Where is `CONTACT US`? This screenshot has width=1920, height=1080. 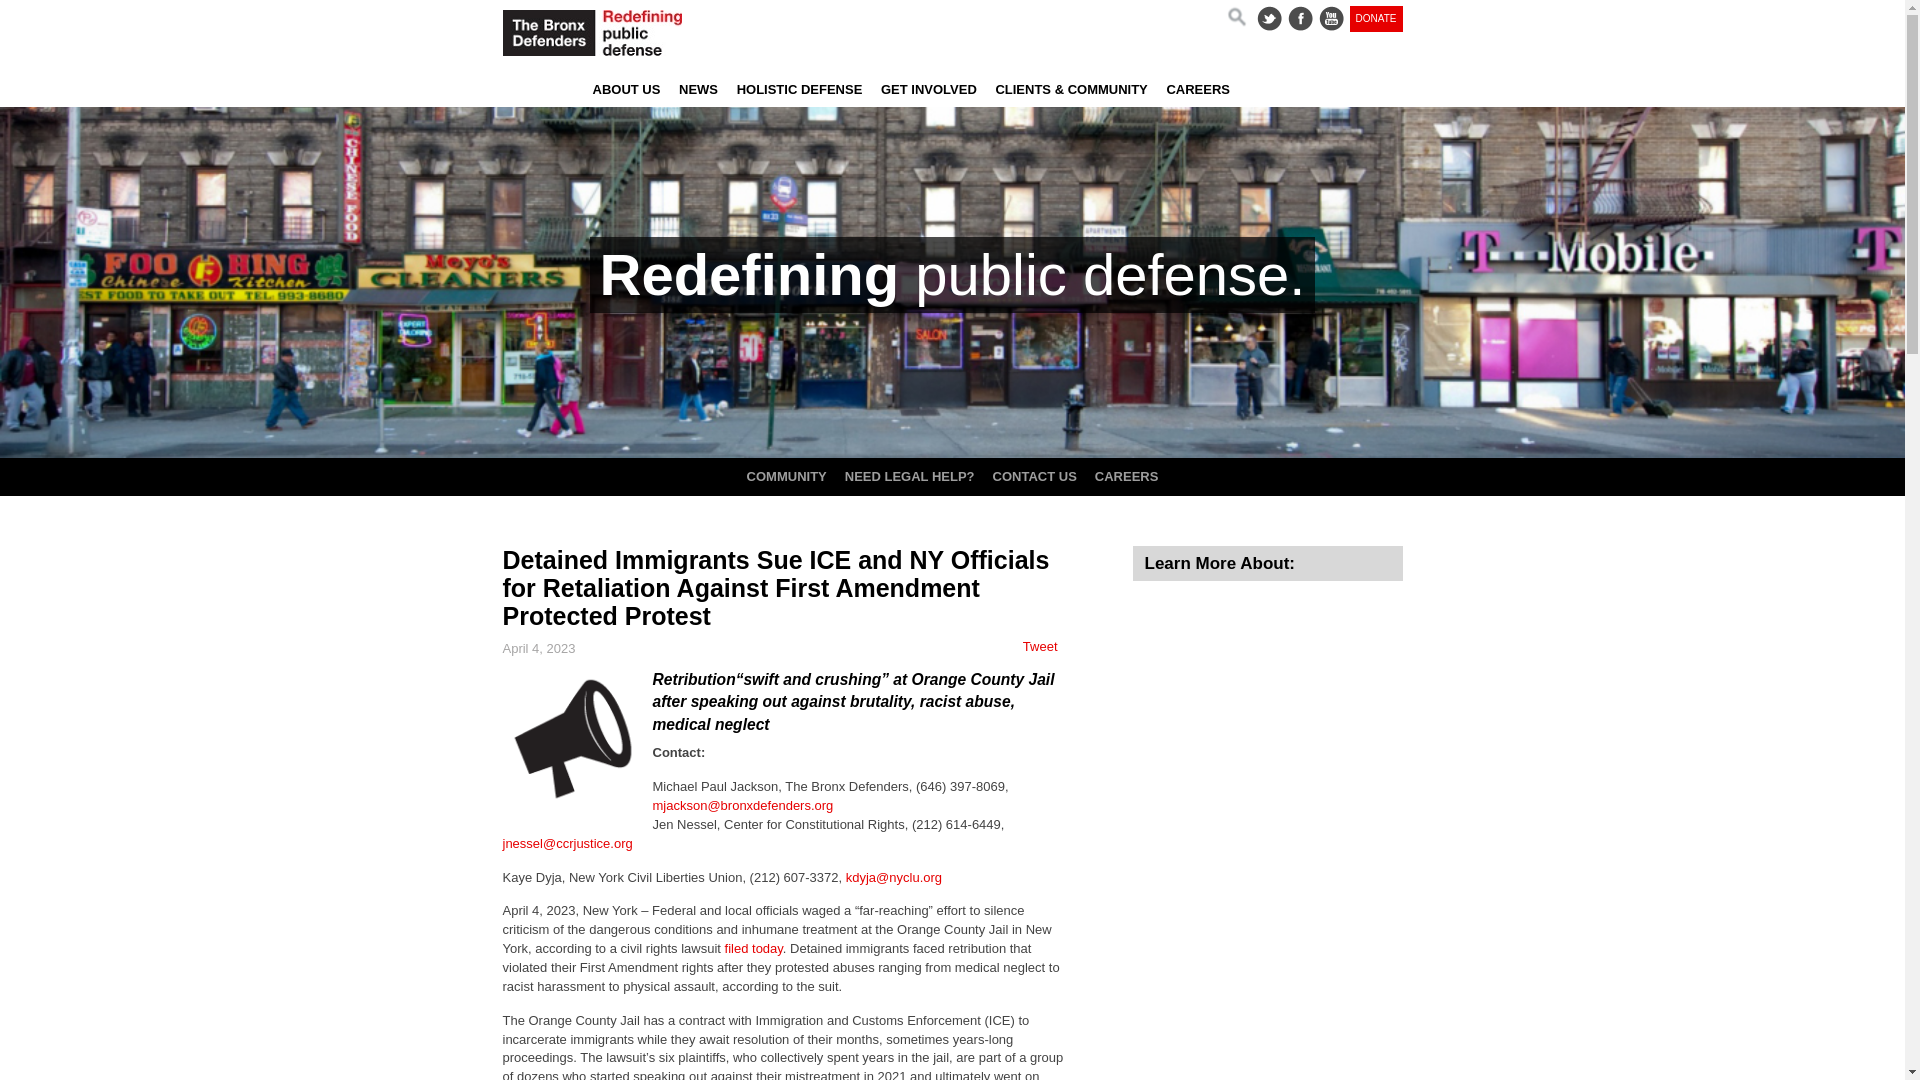 CONTACT US is located at coordinates (1034, 480).